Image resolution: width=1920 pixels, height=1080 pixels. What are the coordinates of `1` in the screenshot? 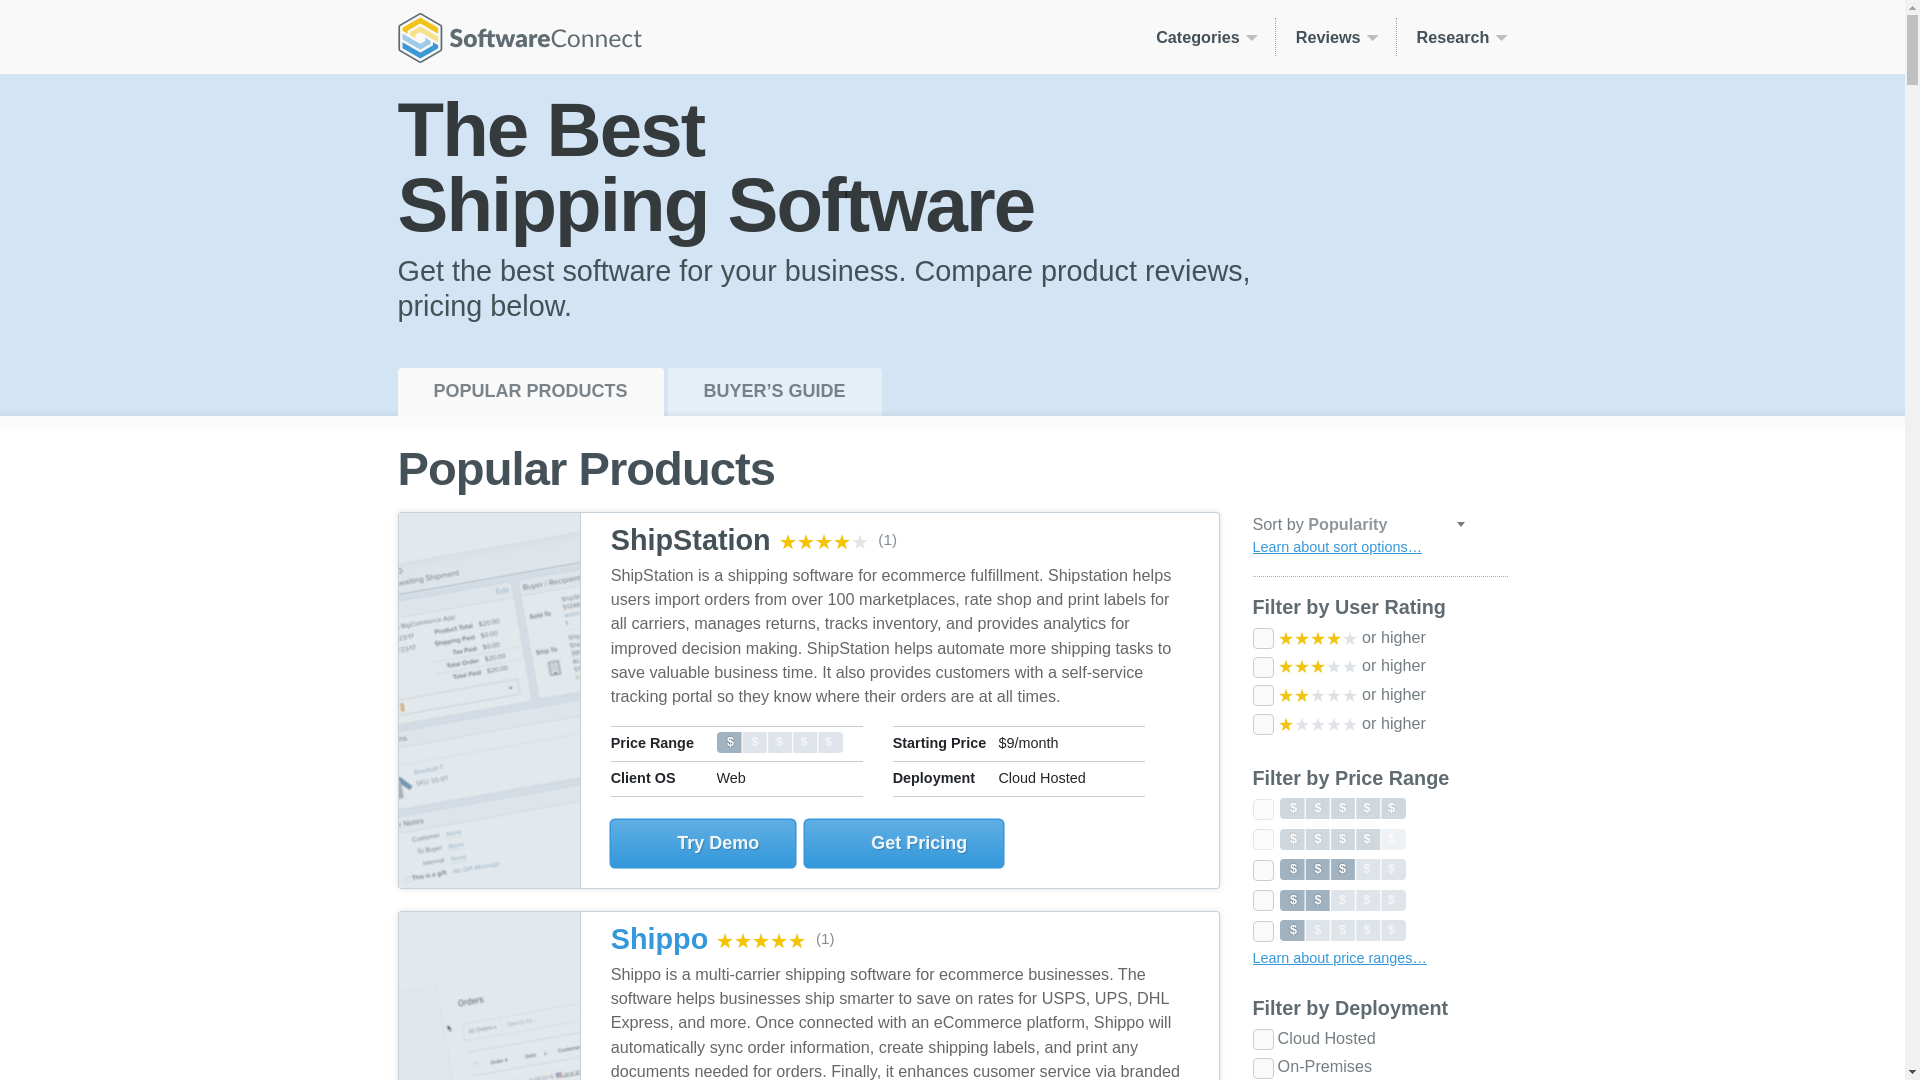 It's located at (1262, 724).